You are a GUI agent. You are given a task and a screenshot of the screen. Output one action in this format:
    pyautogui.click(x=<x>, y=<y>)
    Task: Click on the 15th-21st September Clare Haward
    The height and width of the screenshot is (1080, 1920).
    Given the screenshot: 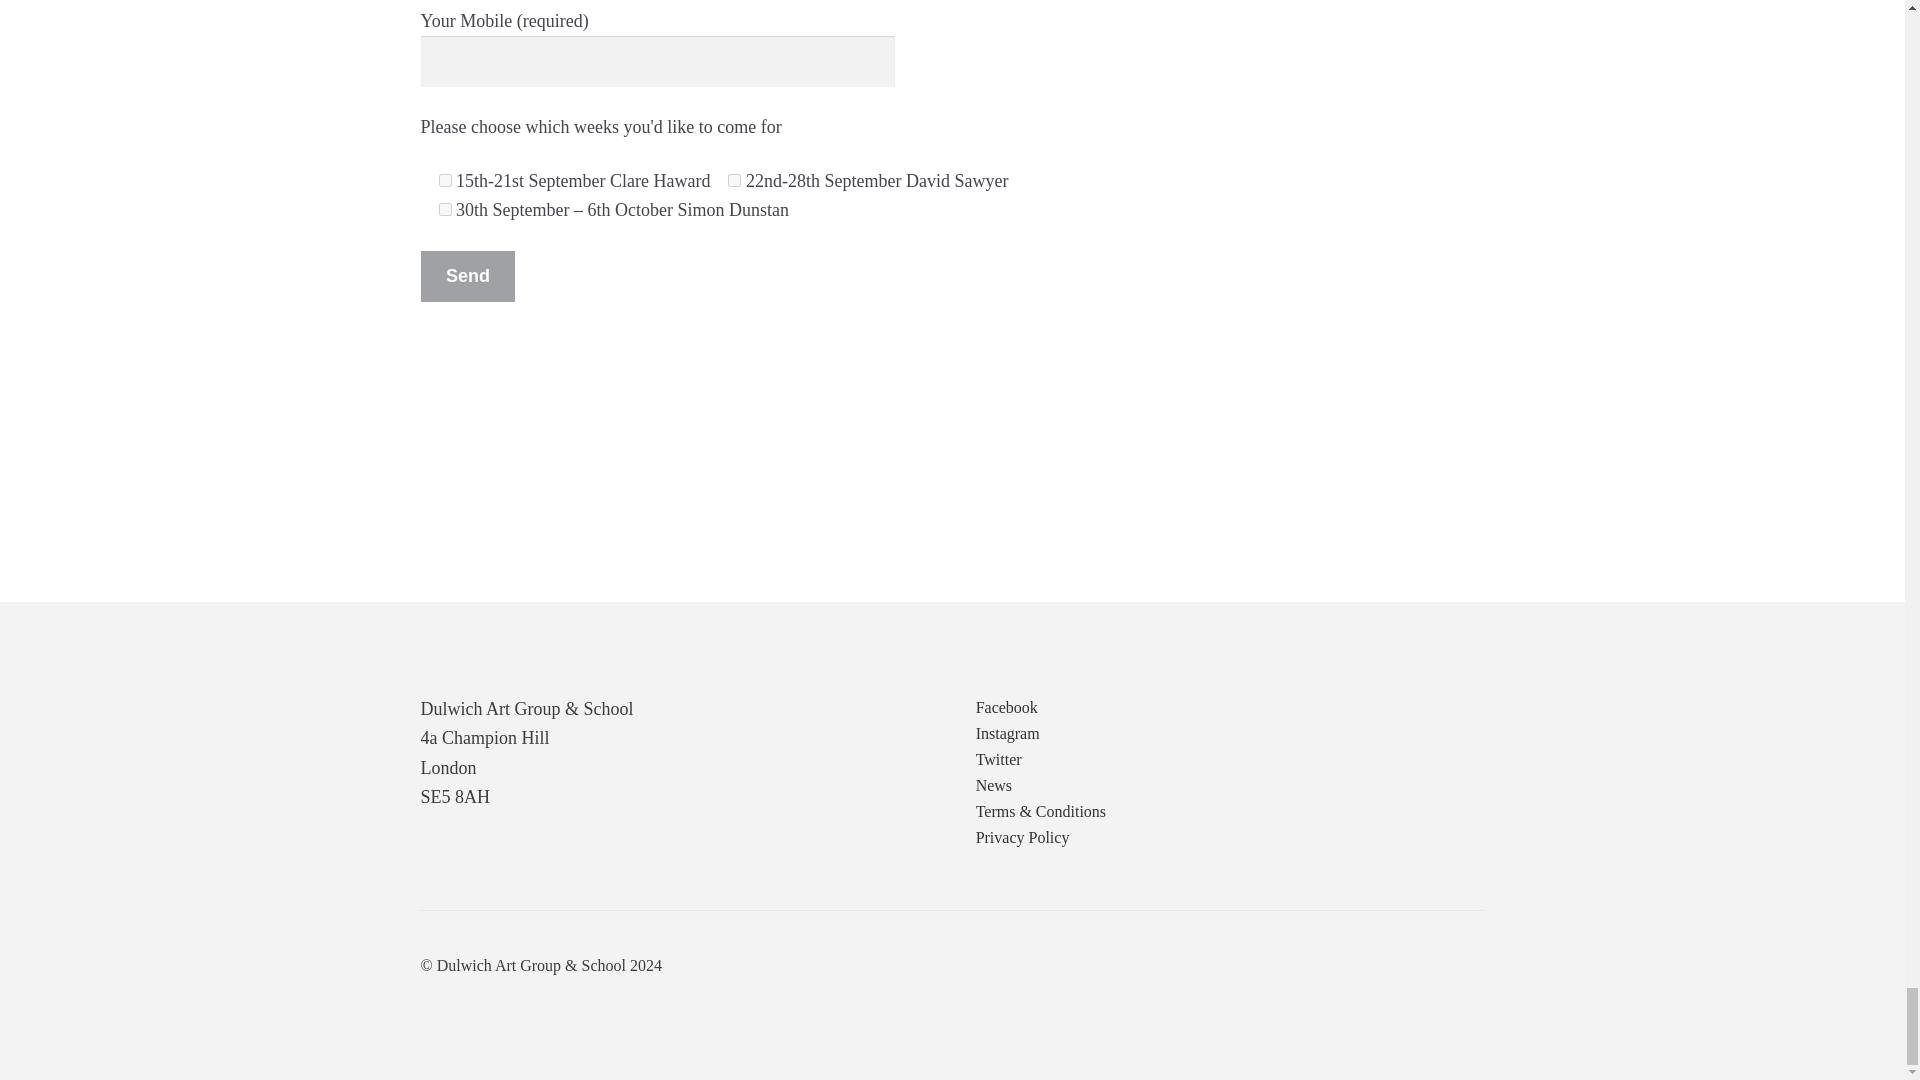 What is the action you would take?
    pyautogui.click(x=445, y=180)
    